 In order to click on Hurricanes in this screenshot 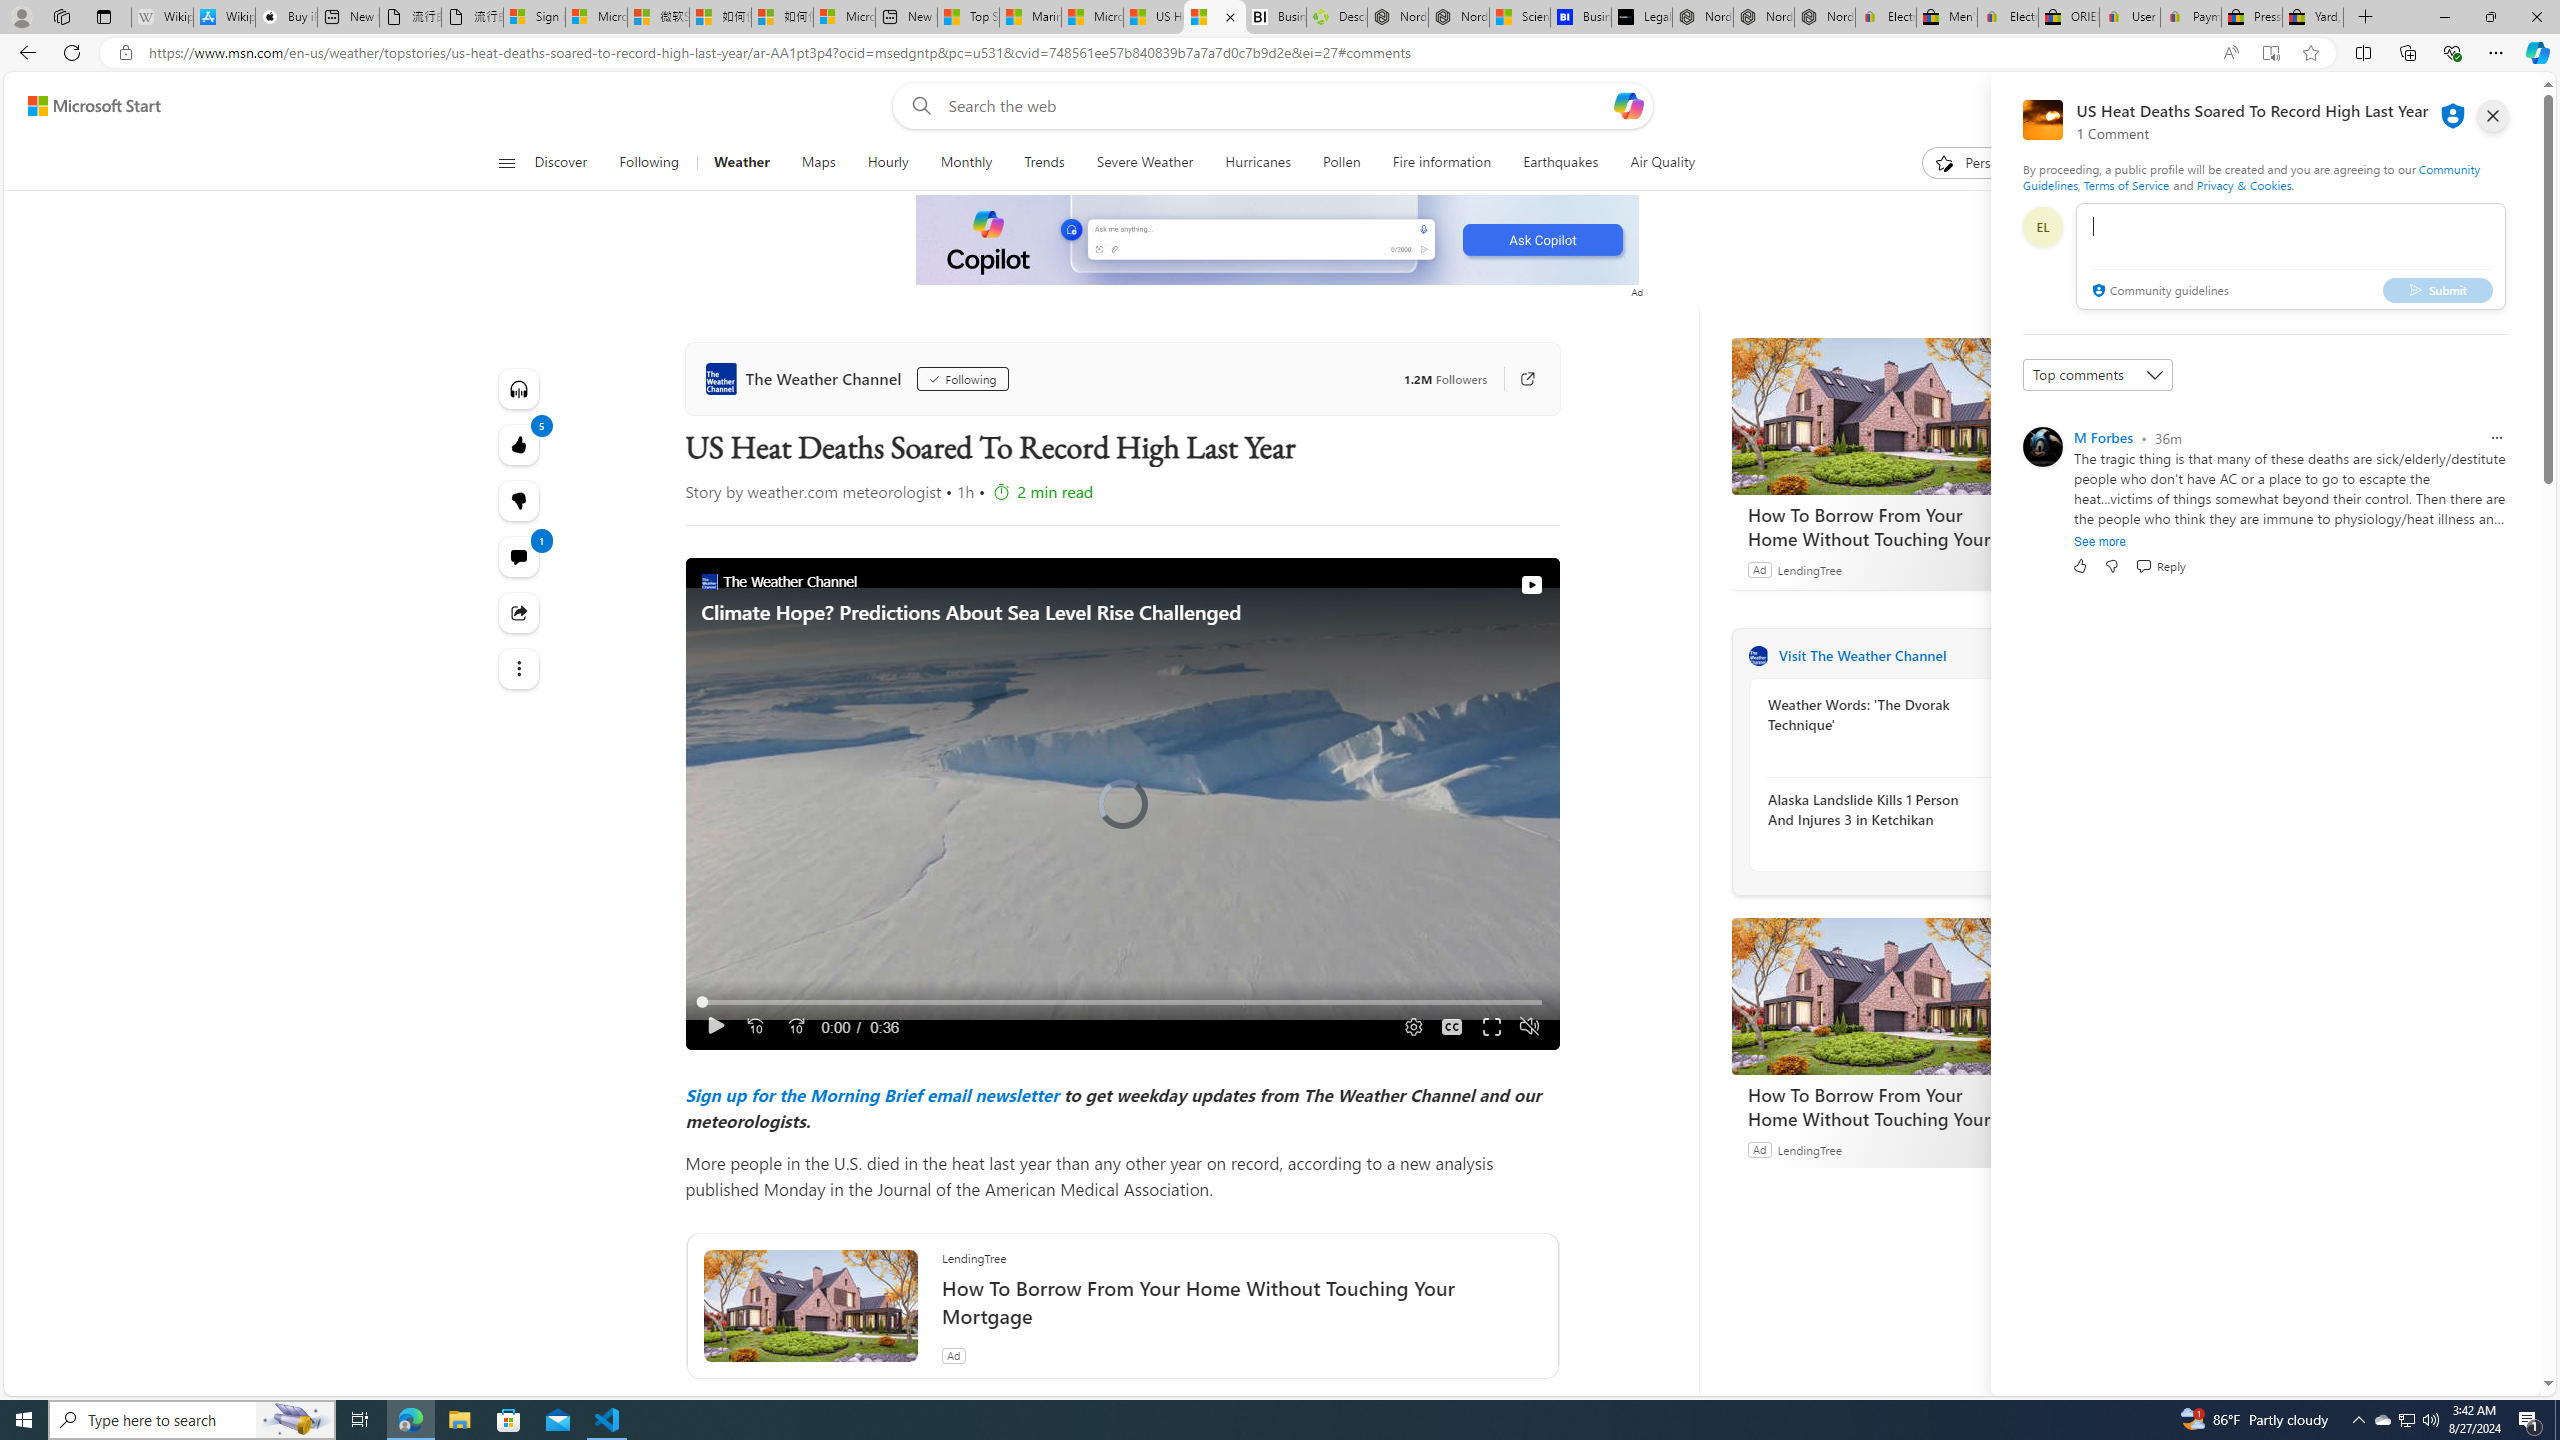, I will do `click(1258, 163)`.